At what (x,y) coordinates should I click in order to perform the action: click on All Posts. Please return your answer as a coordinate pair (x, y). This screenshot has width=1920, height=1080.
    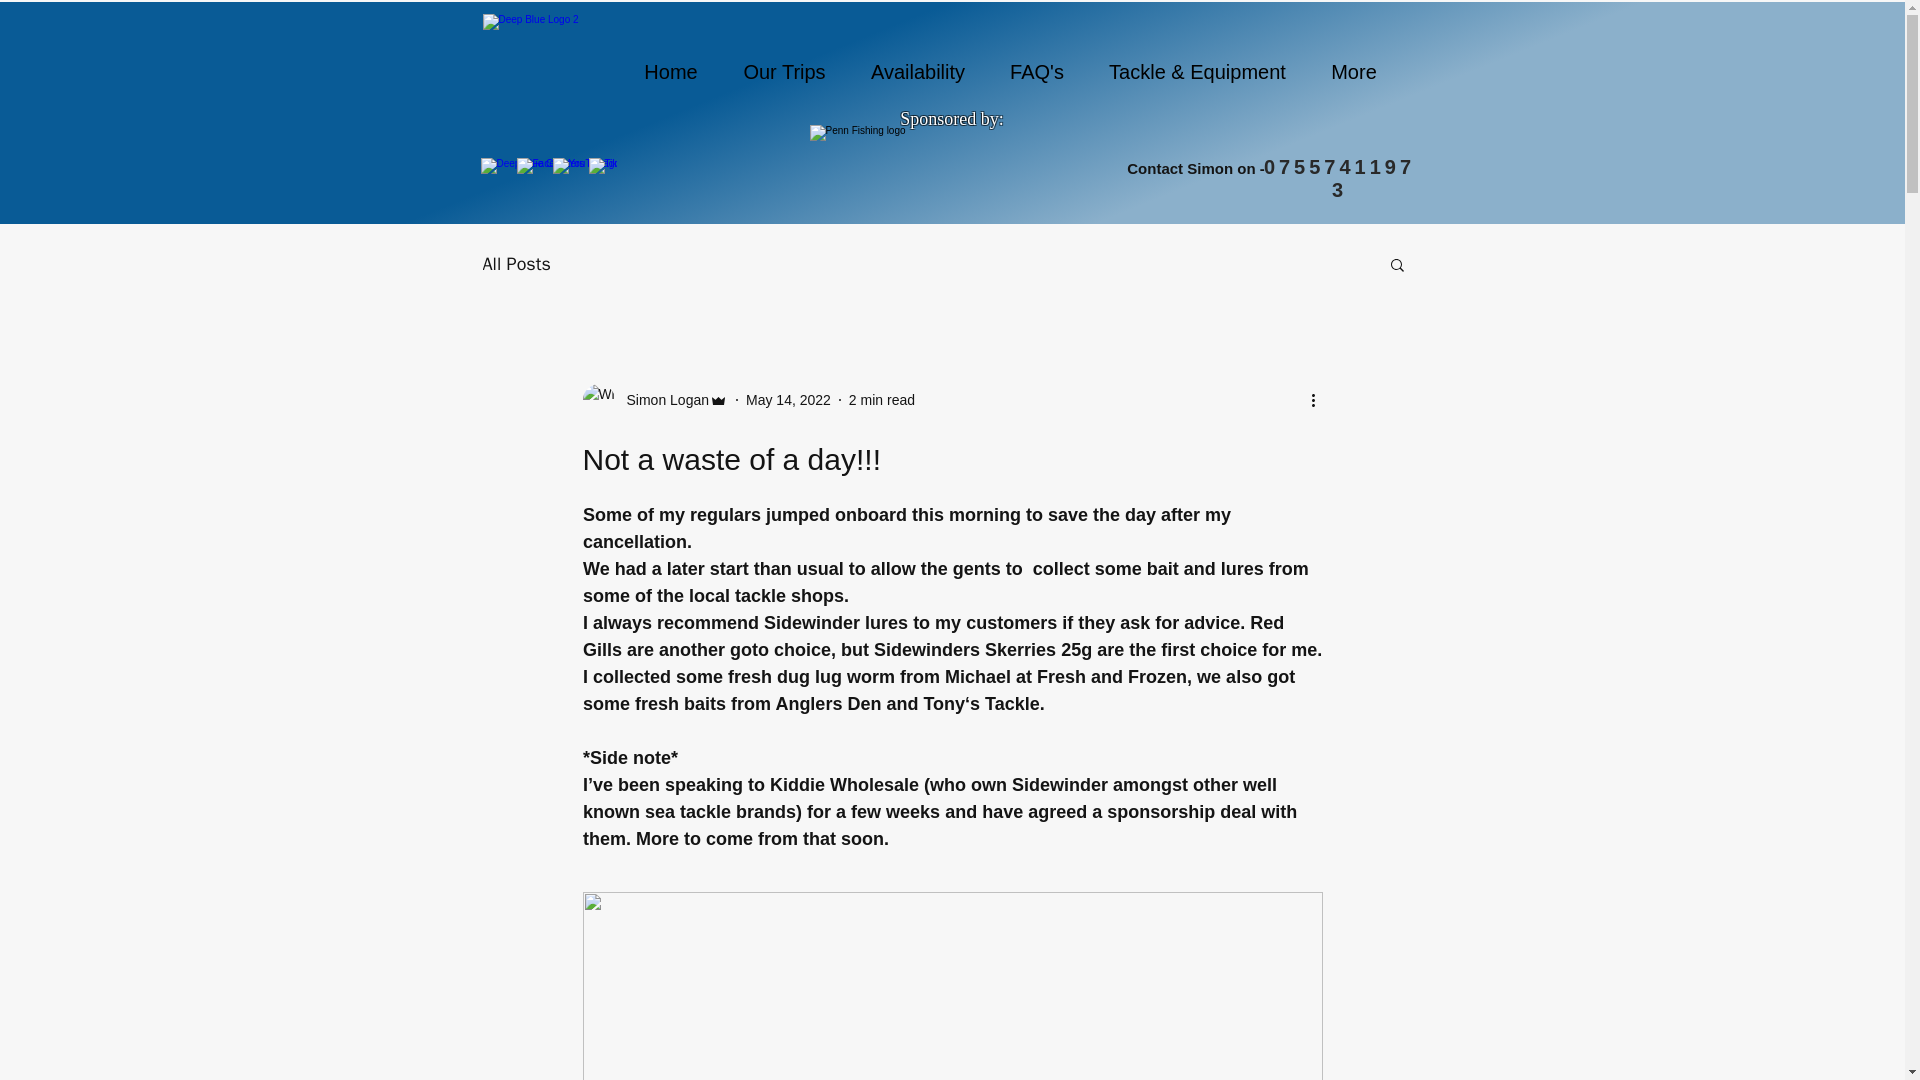
    Looking at the image, I should click on (515, 264).